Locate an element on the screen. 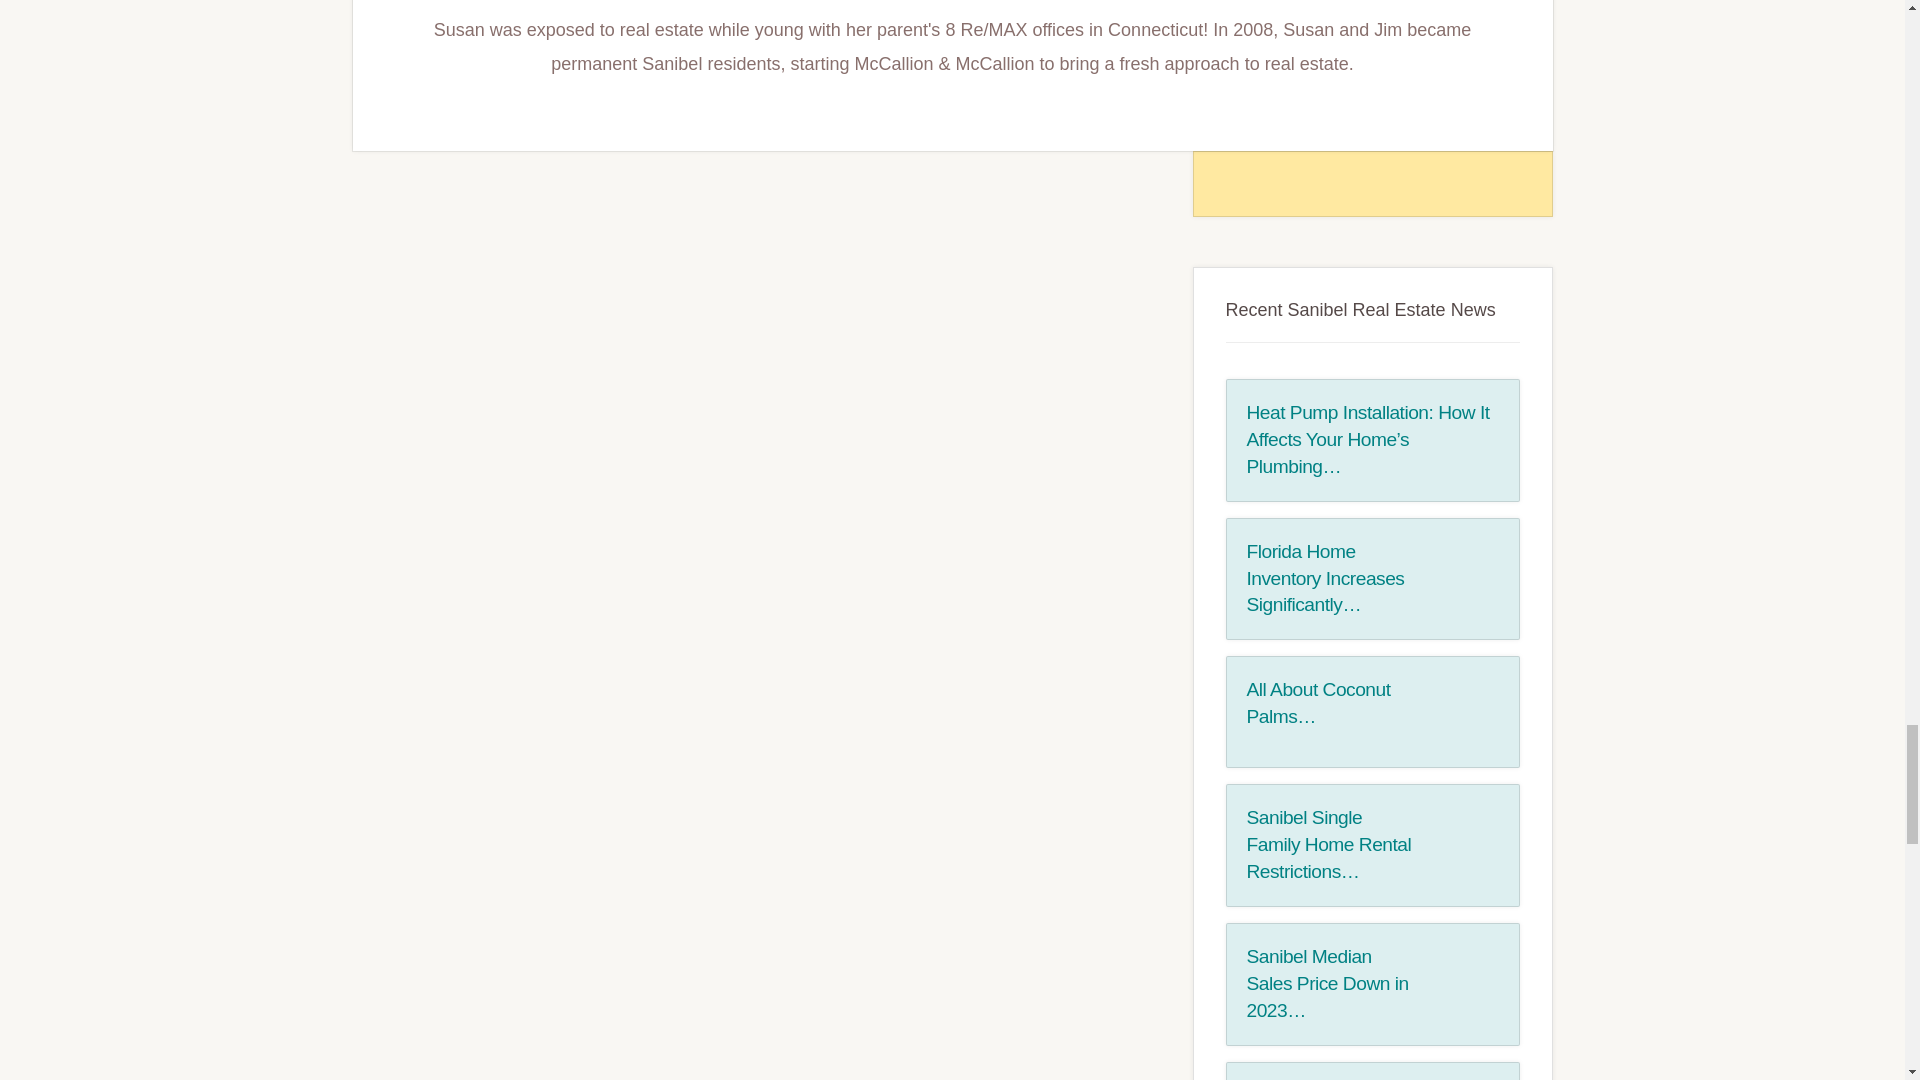 This screenshot has height=1080, width=1920. Florida Home Inventory Increases Significantly is located at coordinates (1324, 578).